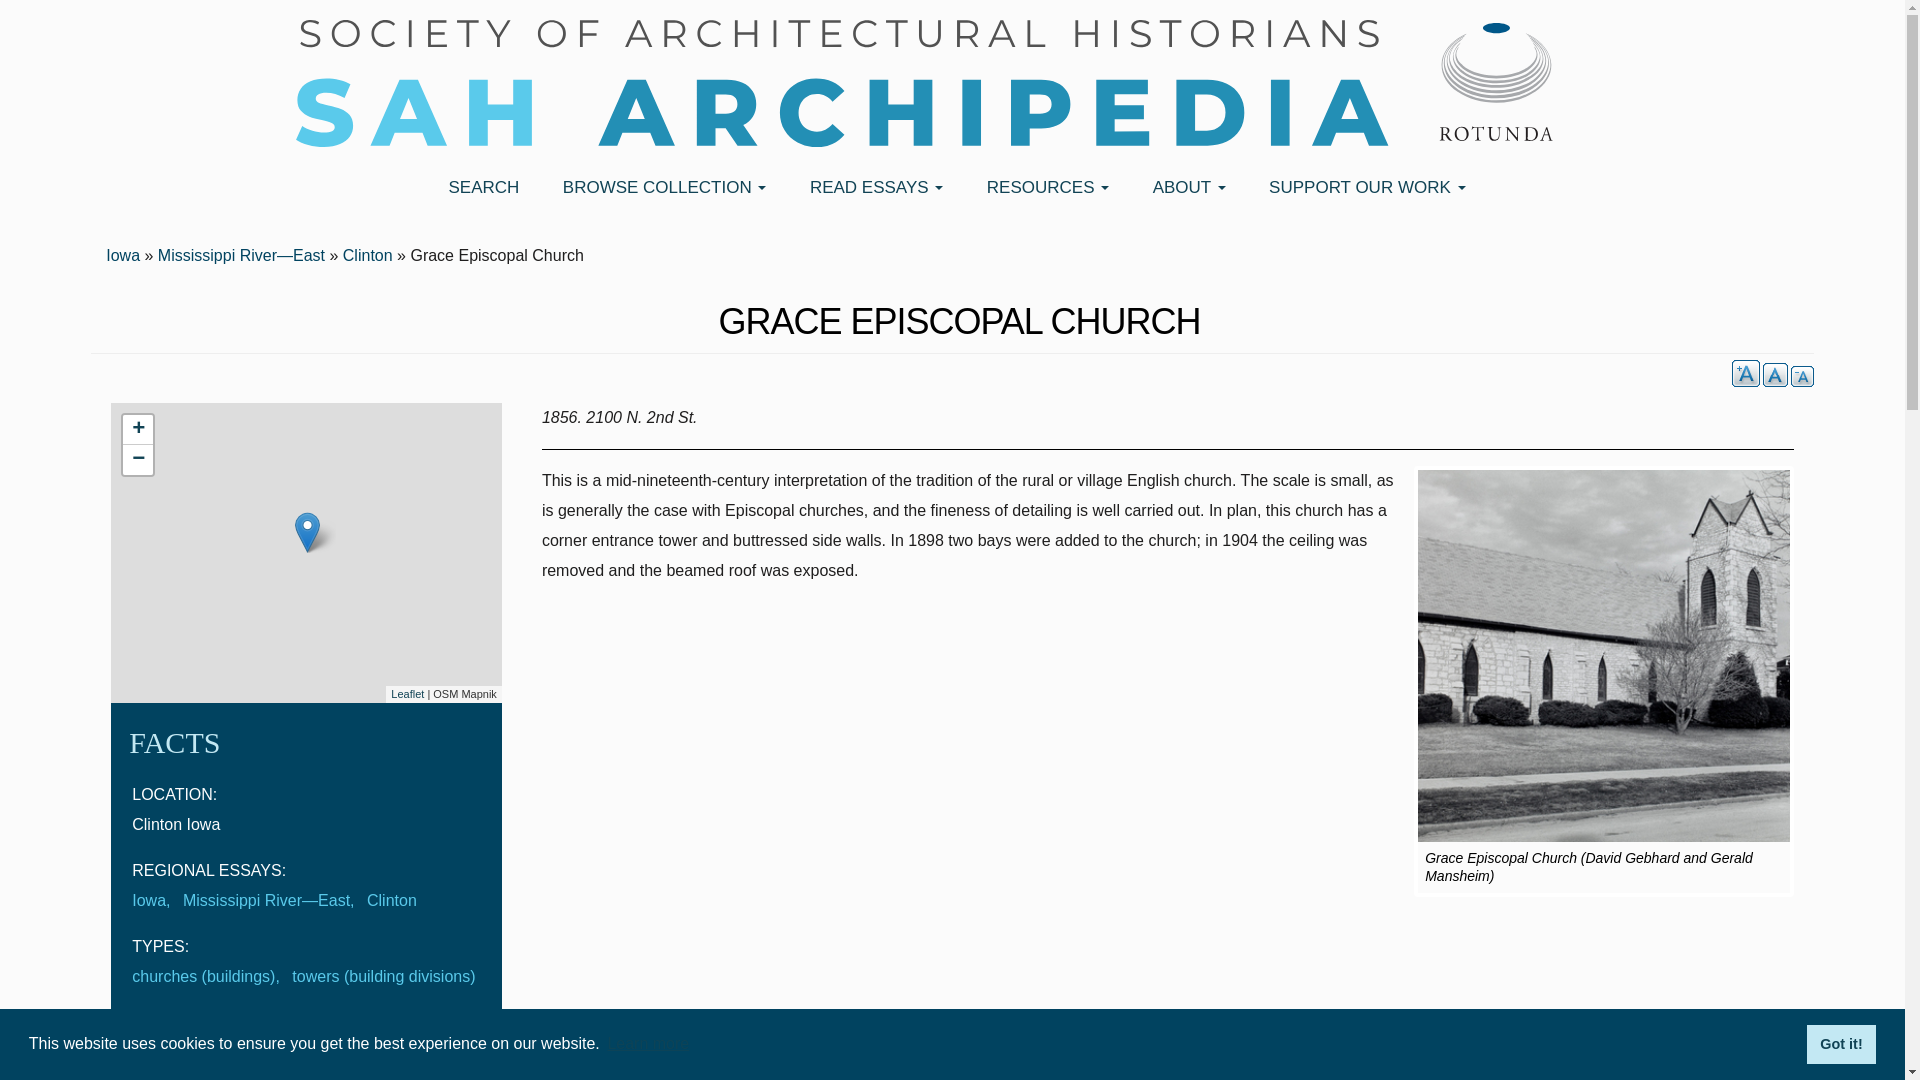  Describe the element at coordinates (1774, 374) in the screenshot. I see `A` at that location.